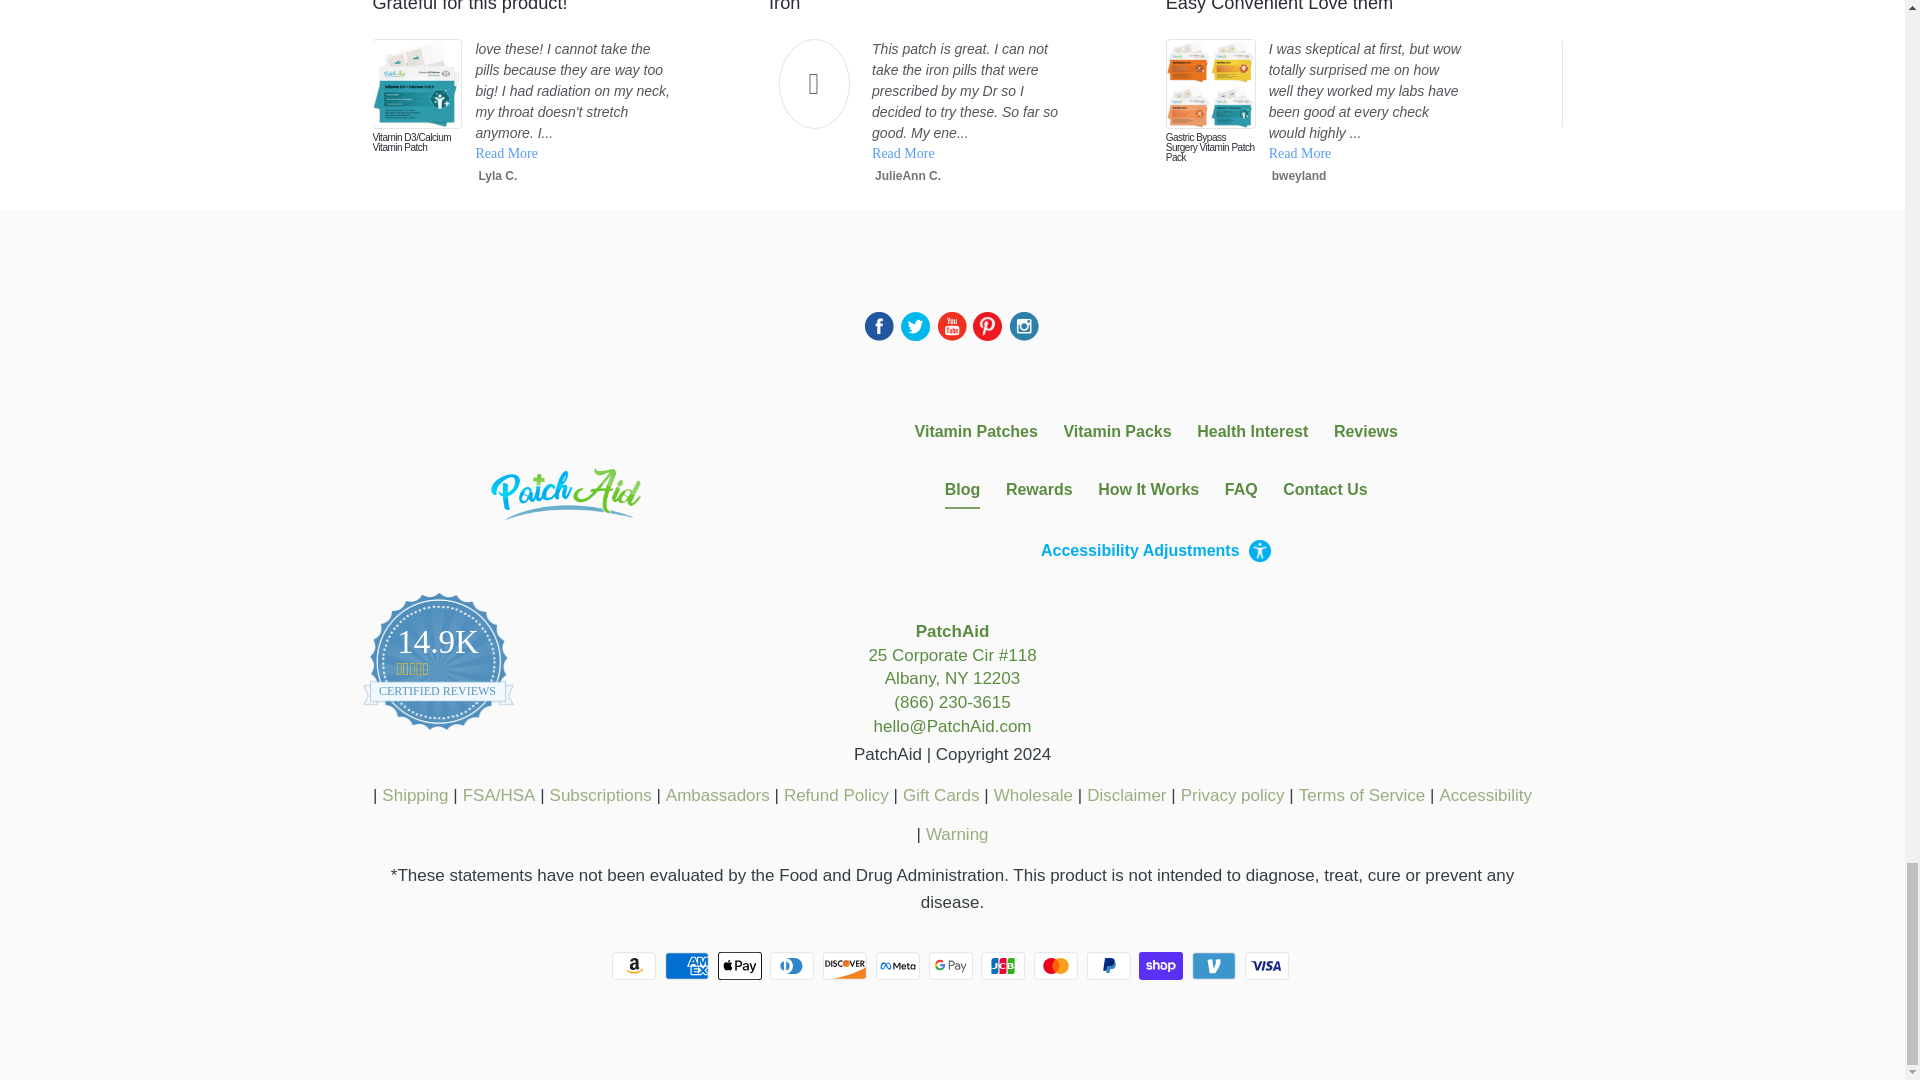 The width and height of the screenshot is (1920, 1080). What do you see at coordinates (1162, 966) in the screenshot?
I see `Shop Pay` at bounding box center [1162, 966].